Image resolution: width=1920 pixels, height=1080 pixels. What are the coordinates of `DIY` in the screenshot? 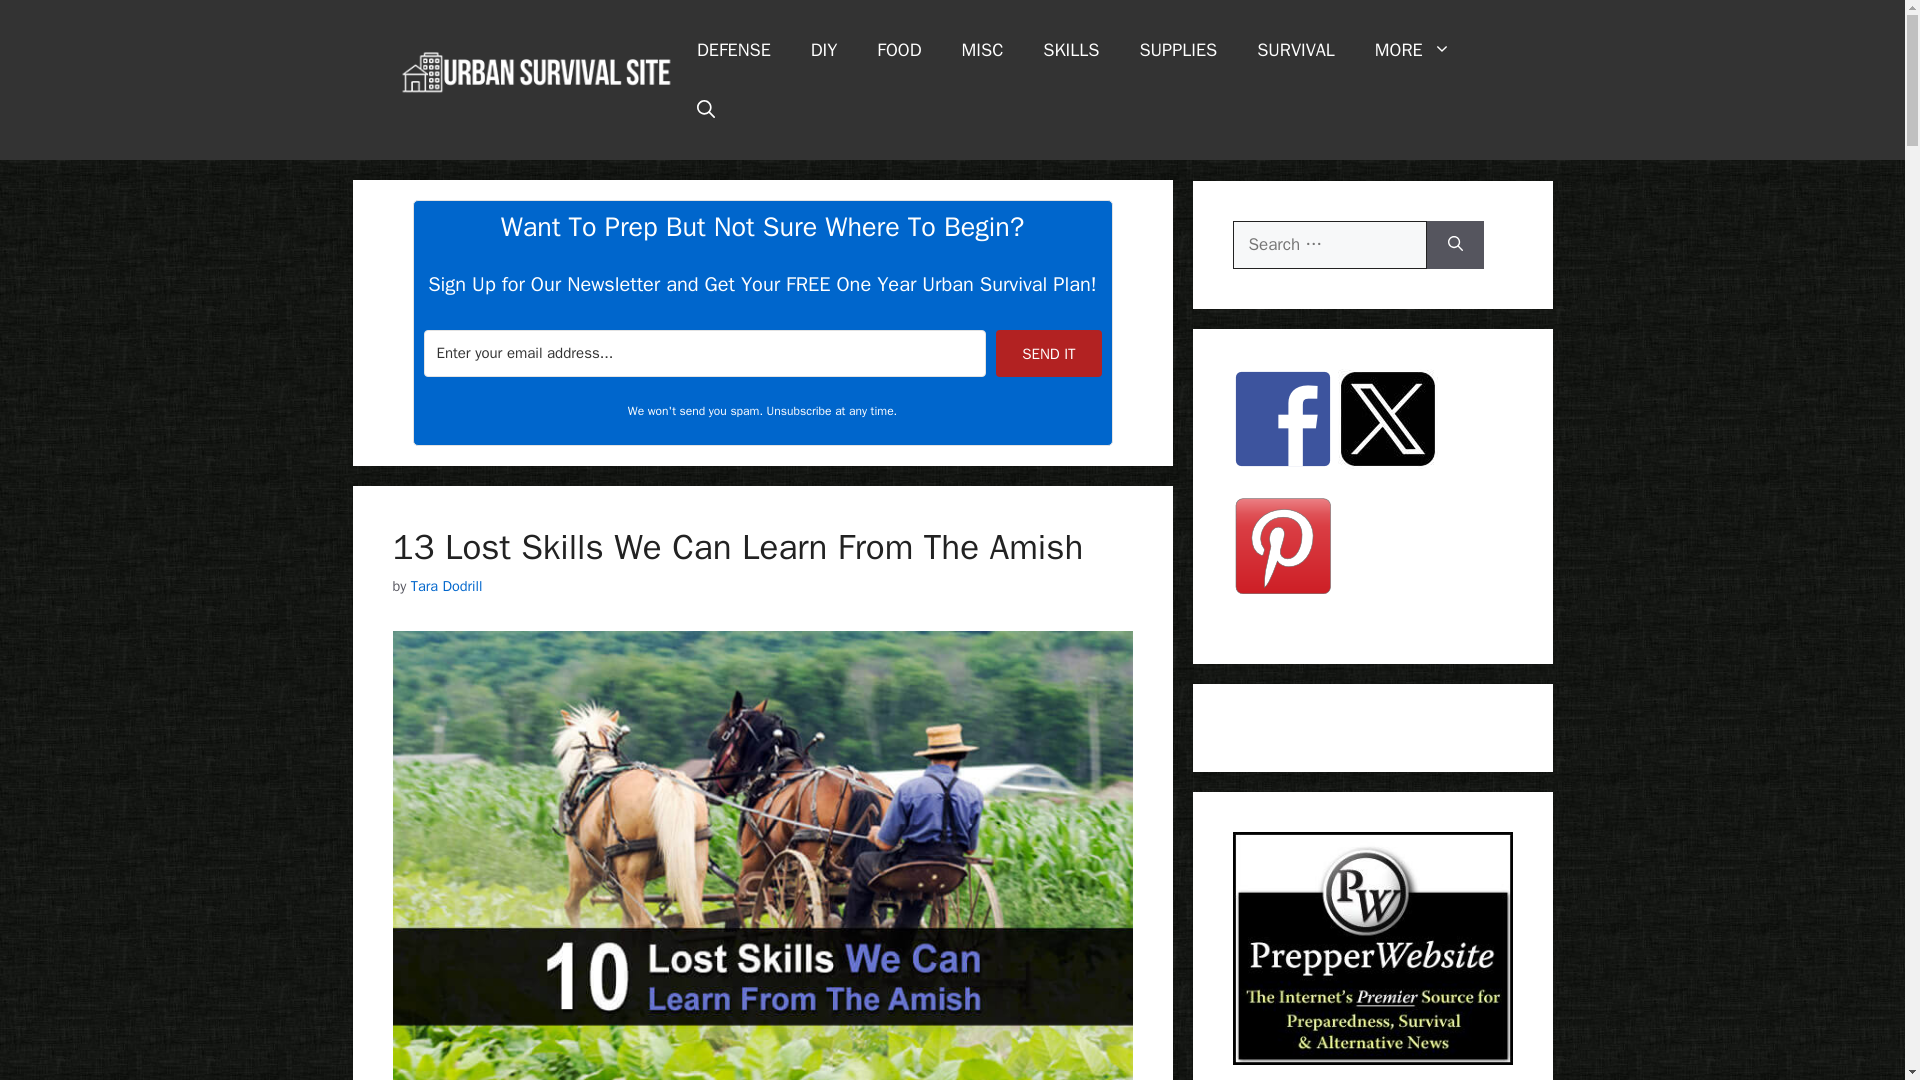 It's located at (824, 50).